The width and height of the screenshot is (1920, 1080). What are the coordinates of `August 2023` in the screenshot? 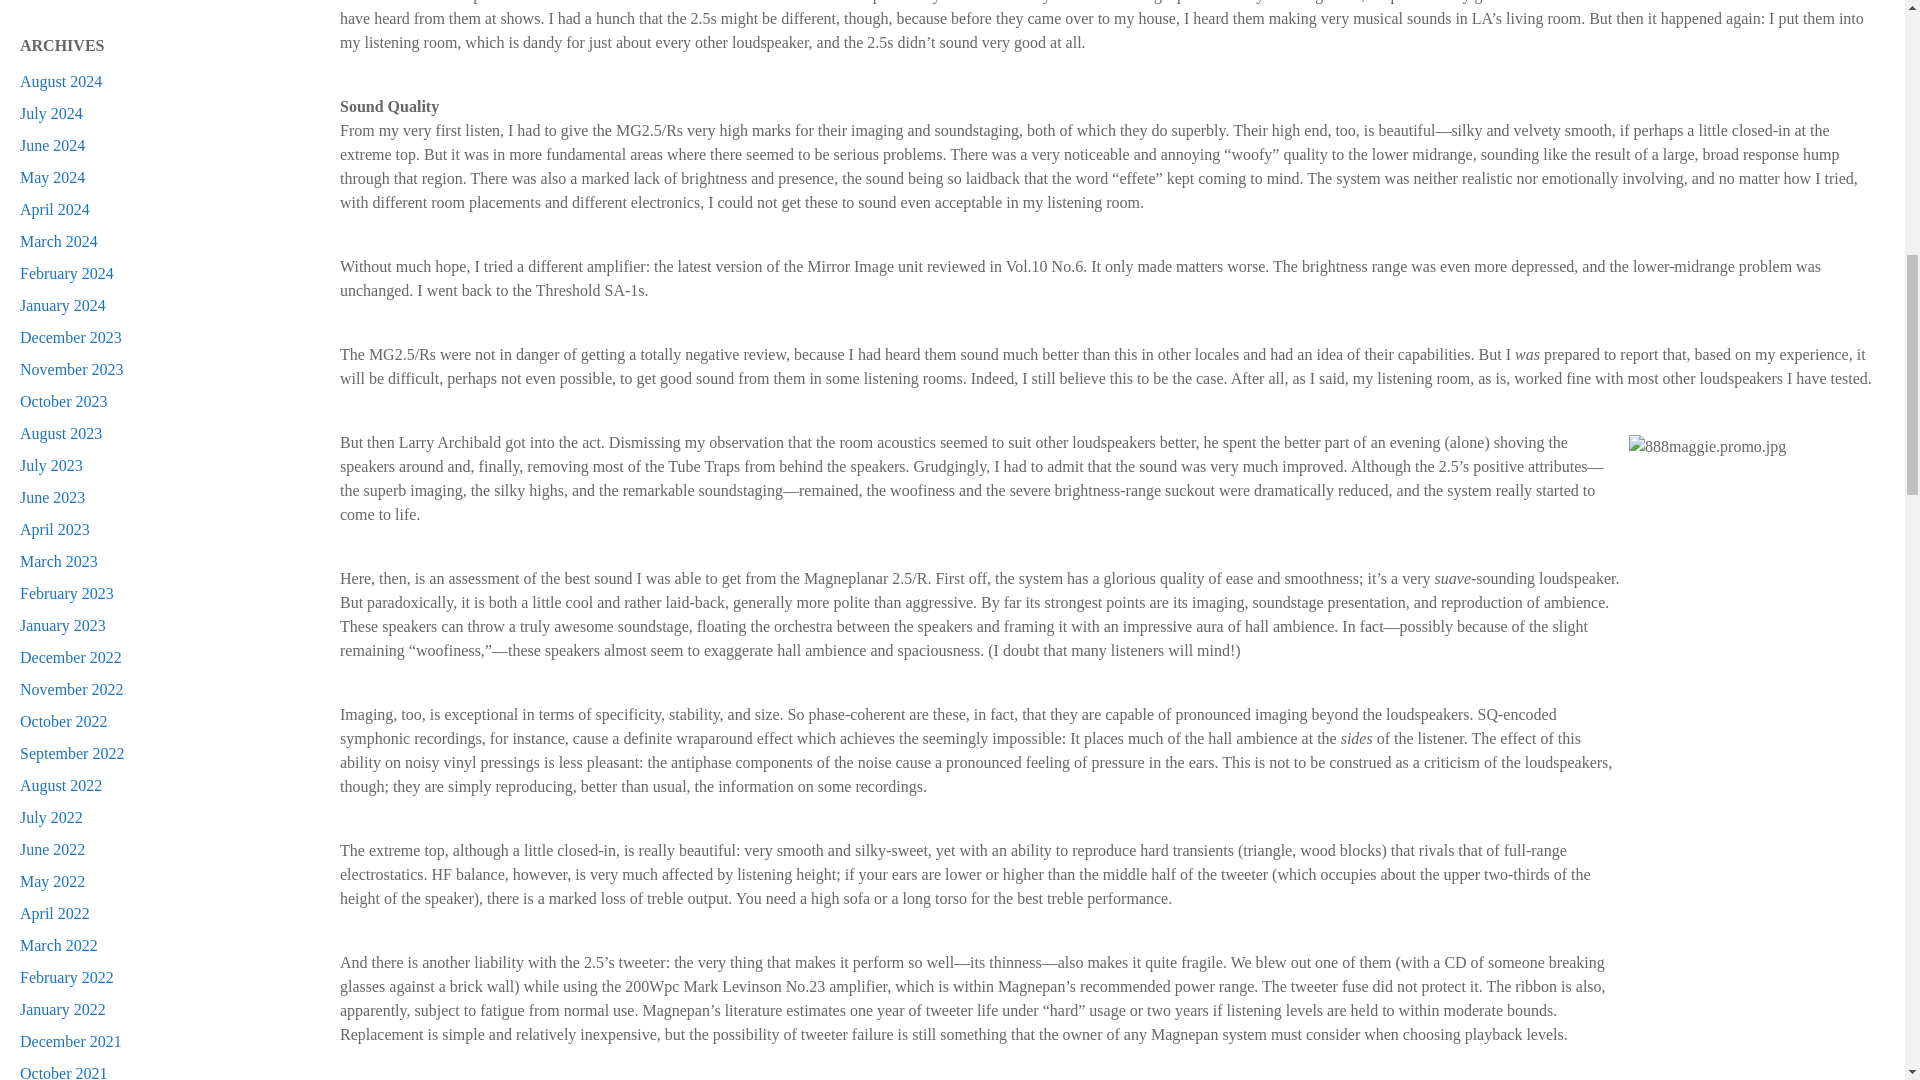 It's located at (60, 433).